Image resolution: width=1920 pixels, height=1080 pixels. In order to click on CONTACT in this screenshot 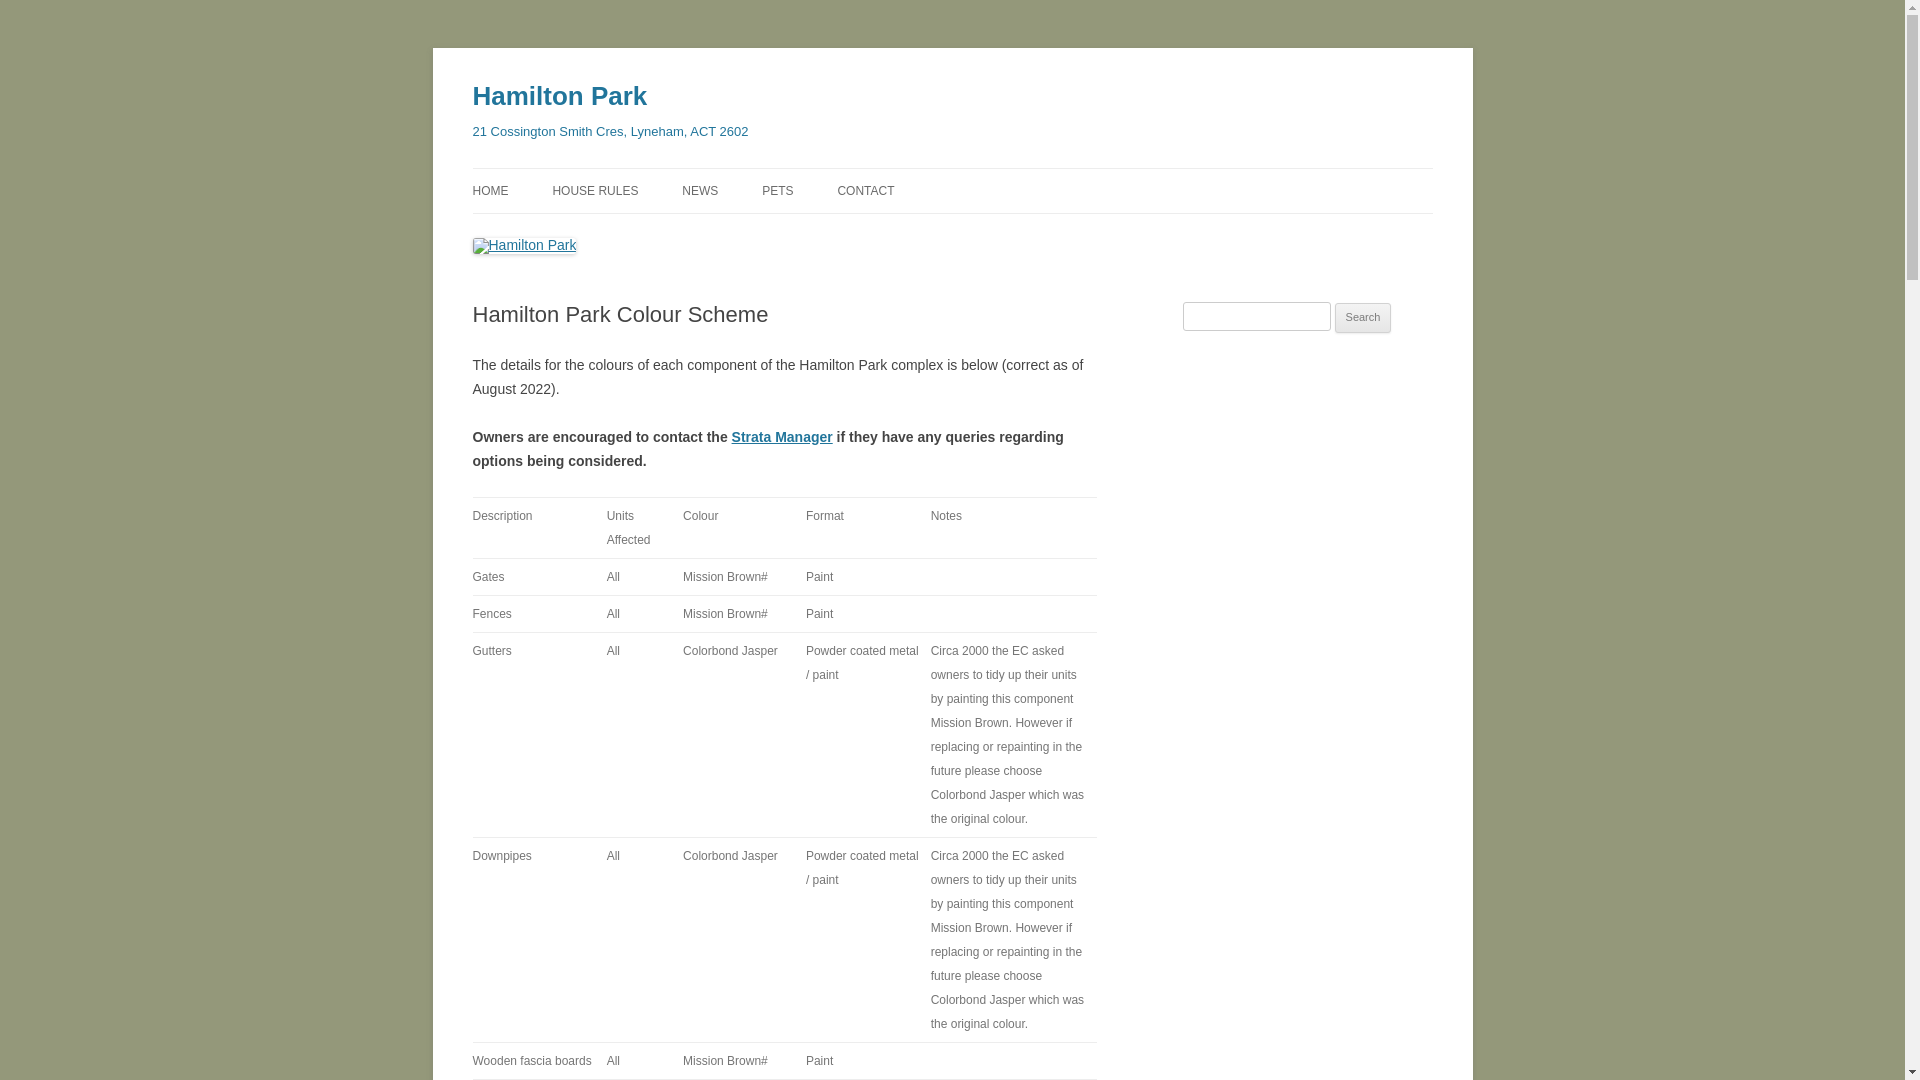, I will do `click(866, 191)`.